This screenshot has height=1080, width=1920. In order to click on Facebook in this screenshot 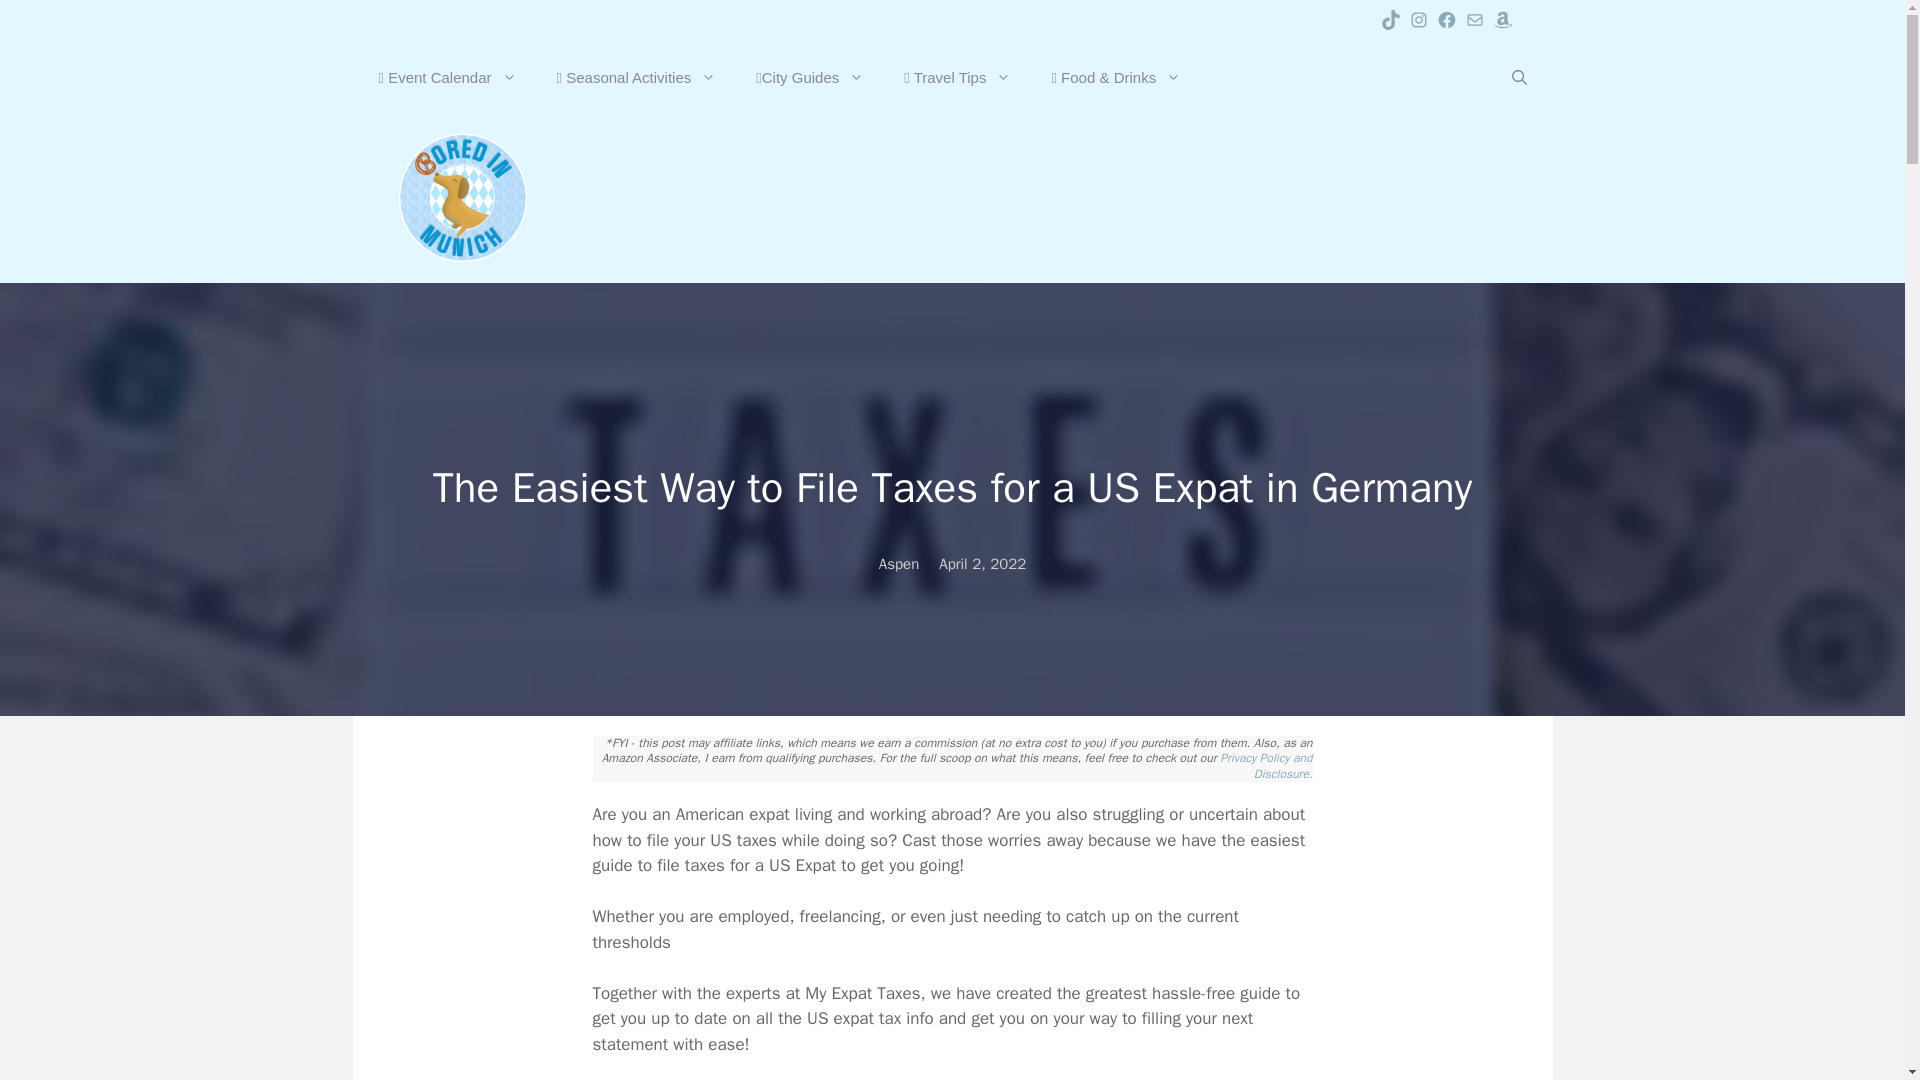, I will do `click(1446, 20)`.